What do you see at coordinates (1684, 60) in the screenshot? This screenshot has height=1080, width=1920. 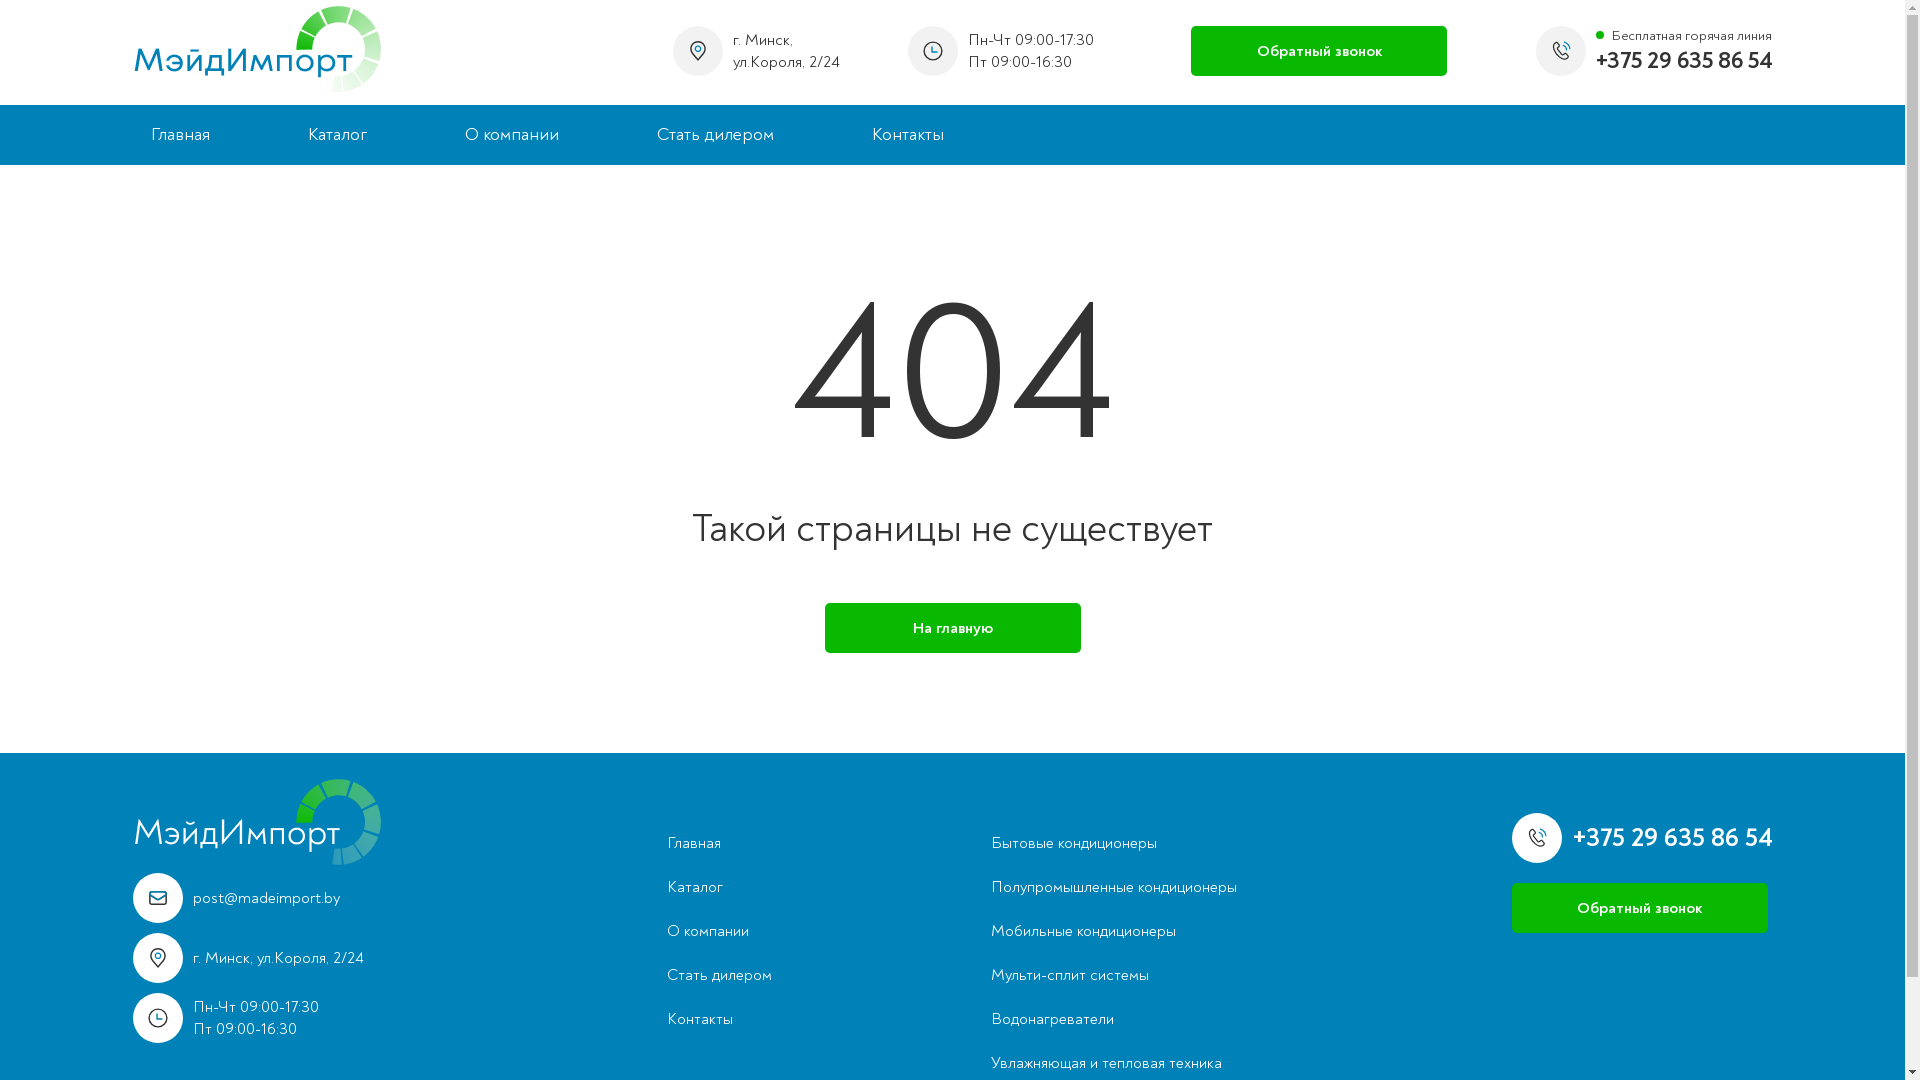 I see `+375 29 635 86 54` at bounding box center [1684, 60].